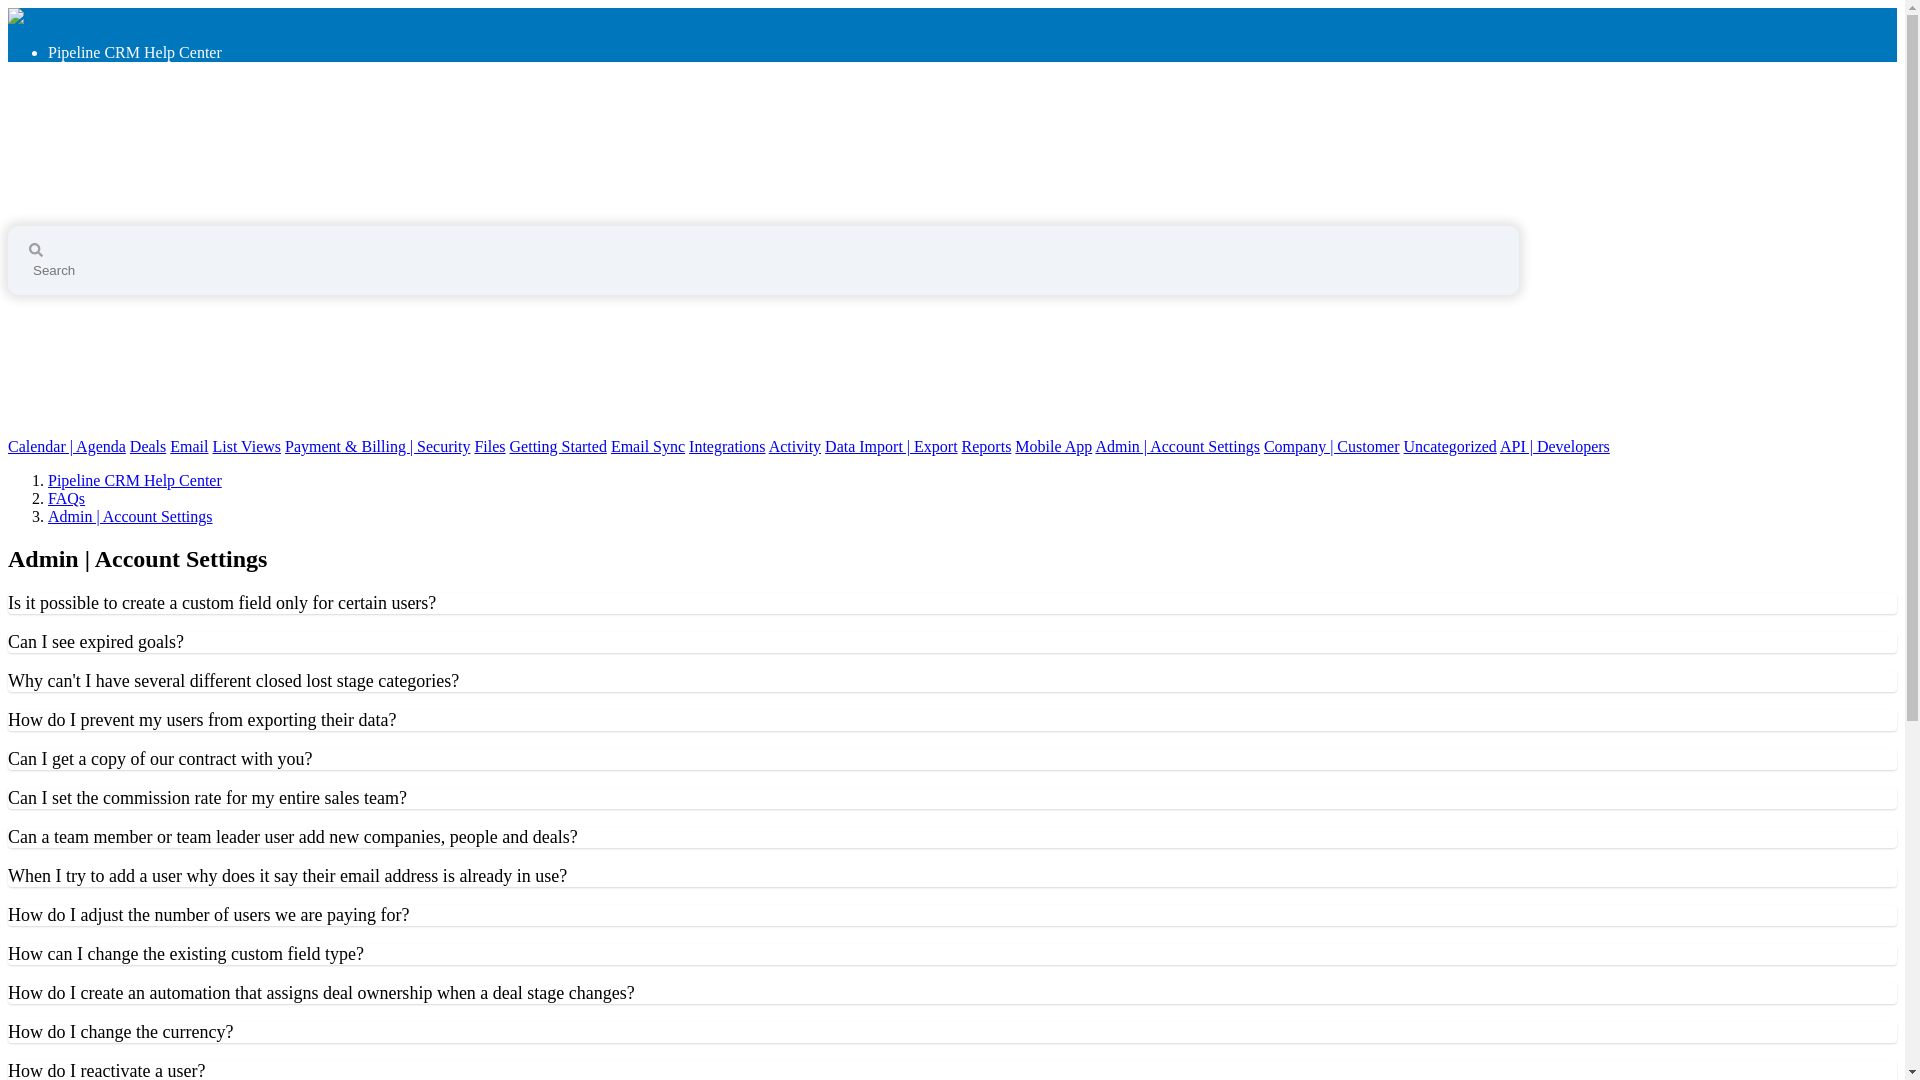  Describe the element at coordinates (148, 446) in the screenshot. I see `Deals` at that location.